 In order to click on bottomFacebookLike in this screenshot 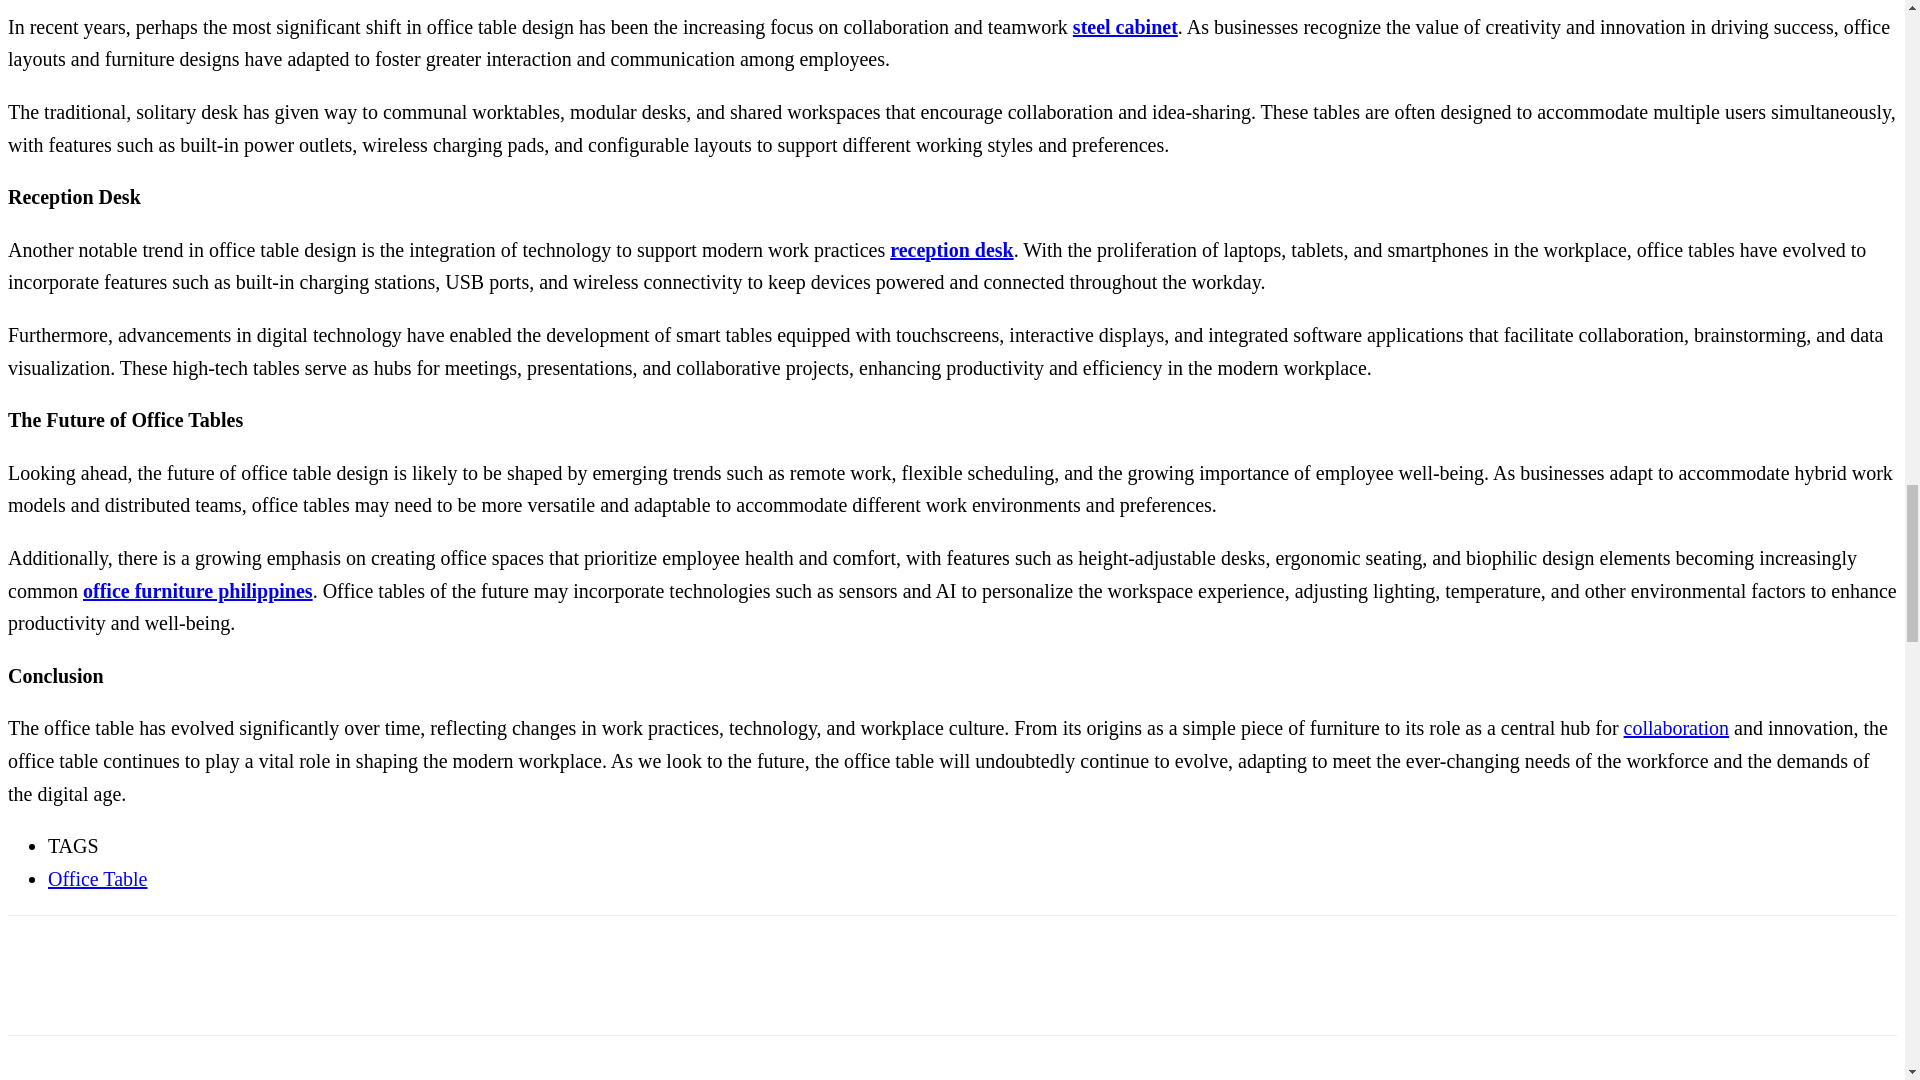, I will do `click(157, 949)`.